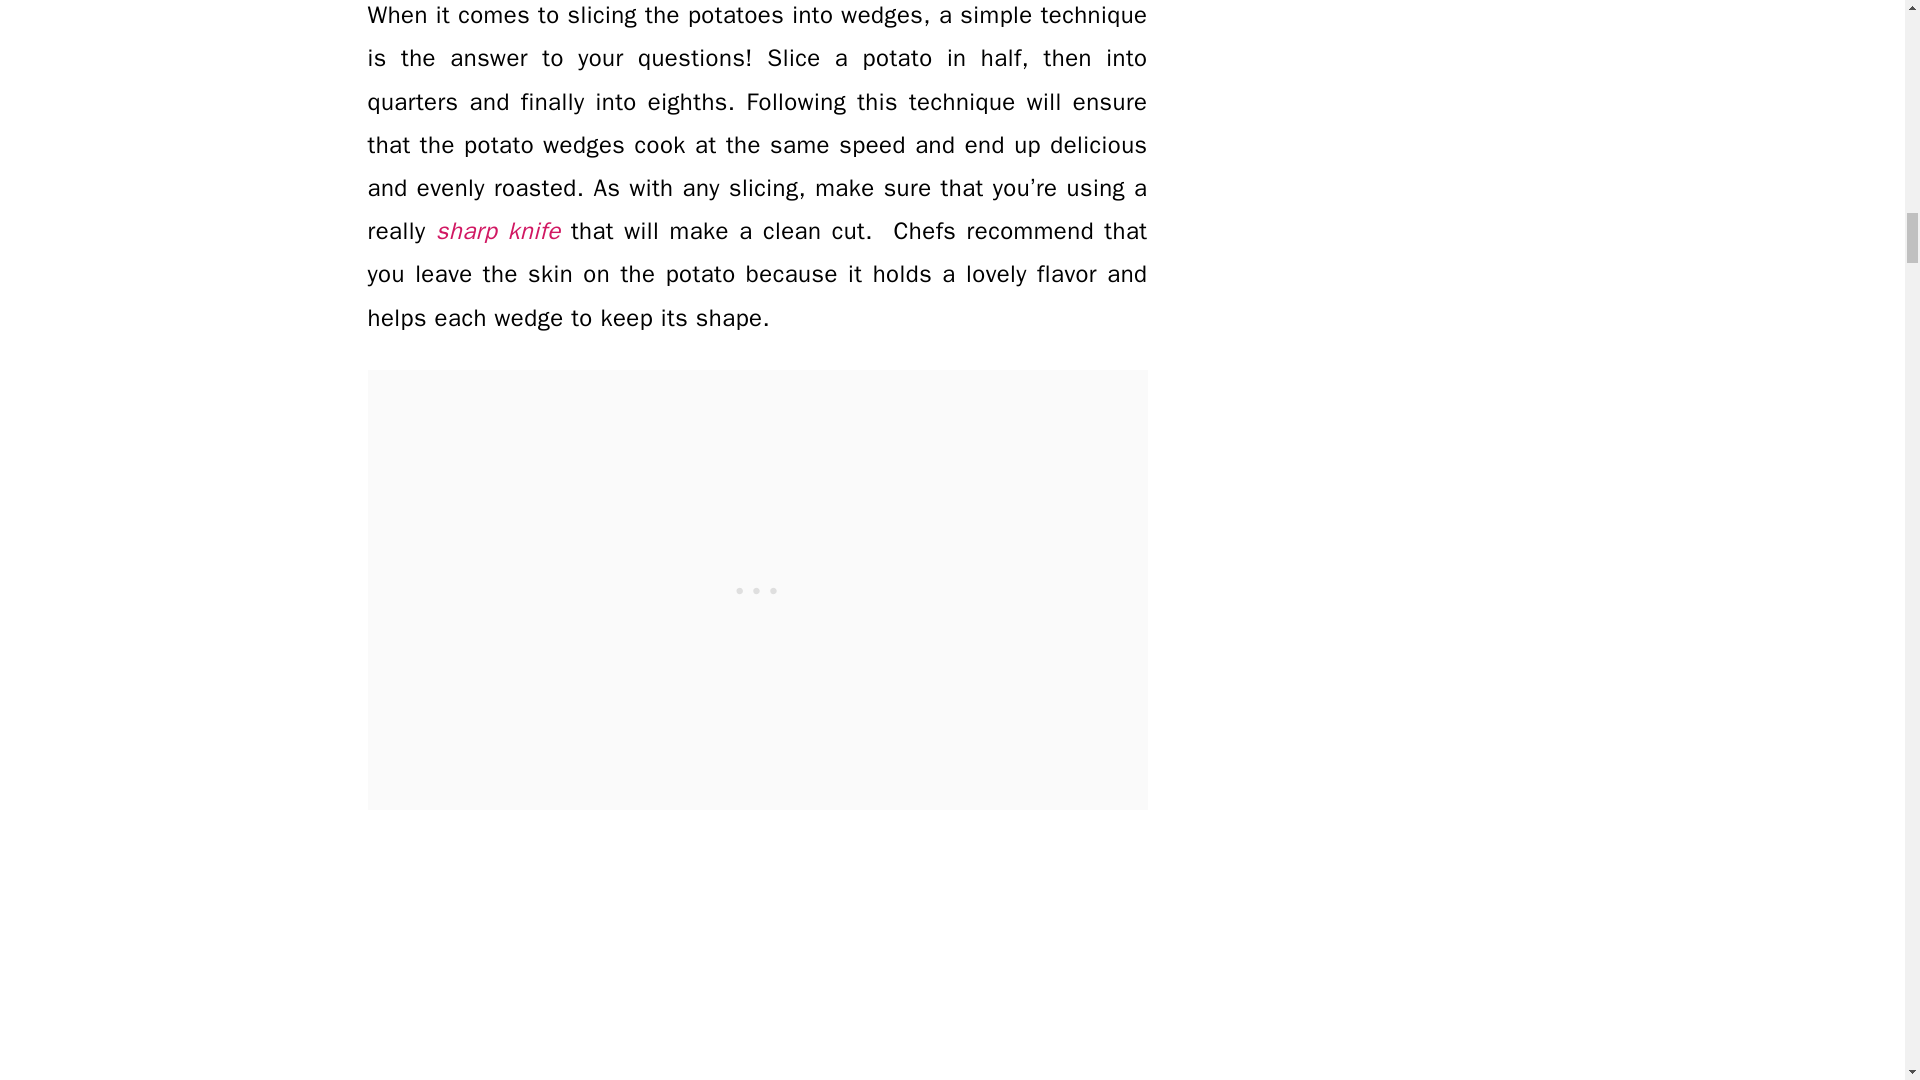 Image resolution: width=1920 pixels, height=1080 pixels. I want to click on sharp knife, so click(498, 231).